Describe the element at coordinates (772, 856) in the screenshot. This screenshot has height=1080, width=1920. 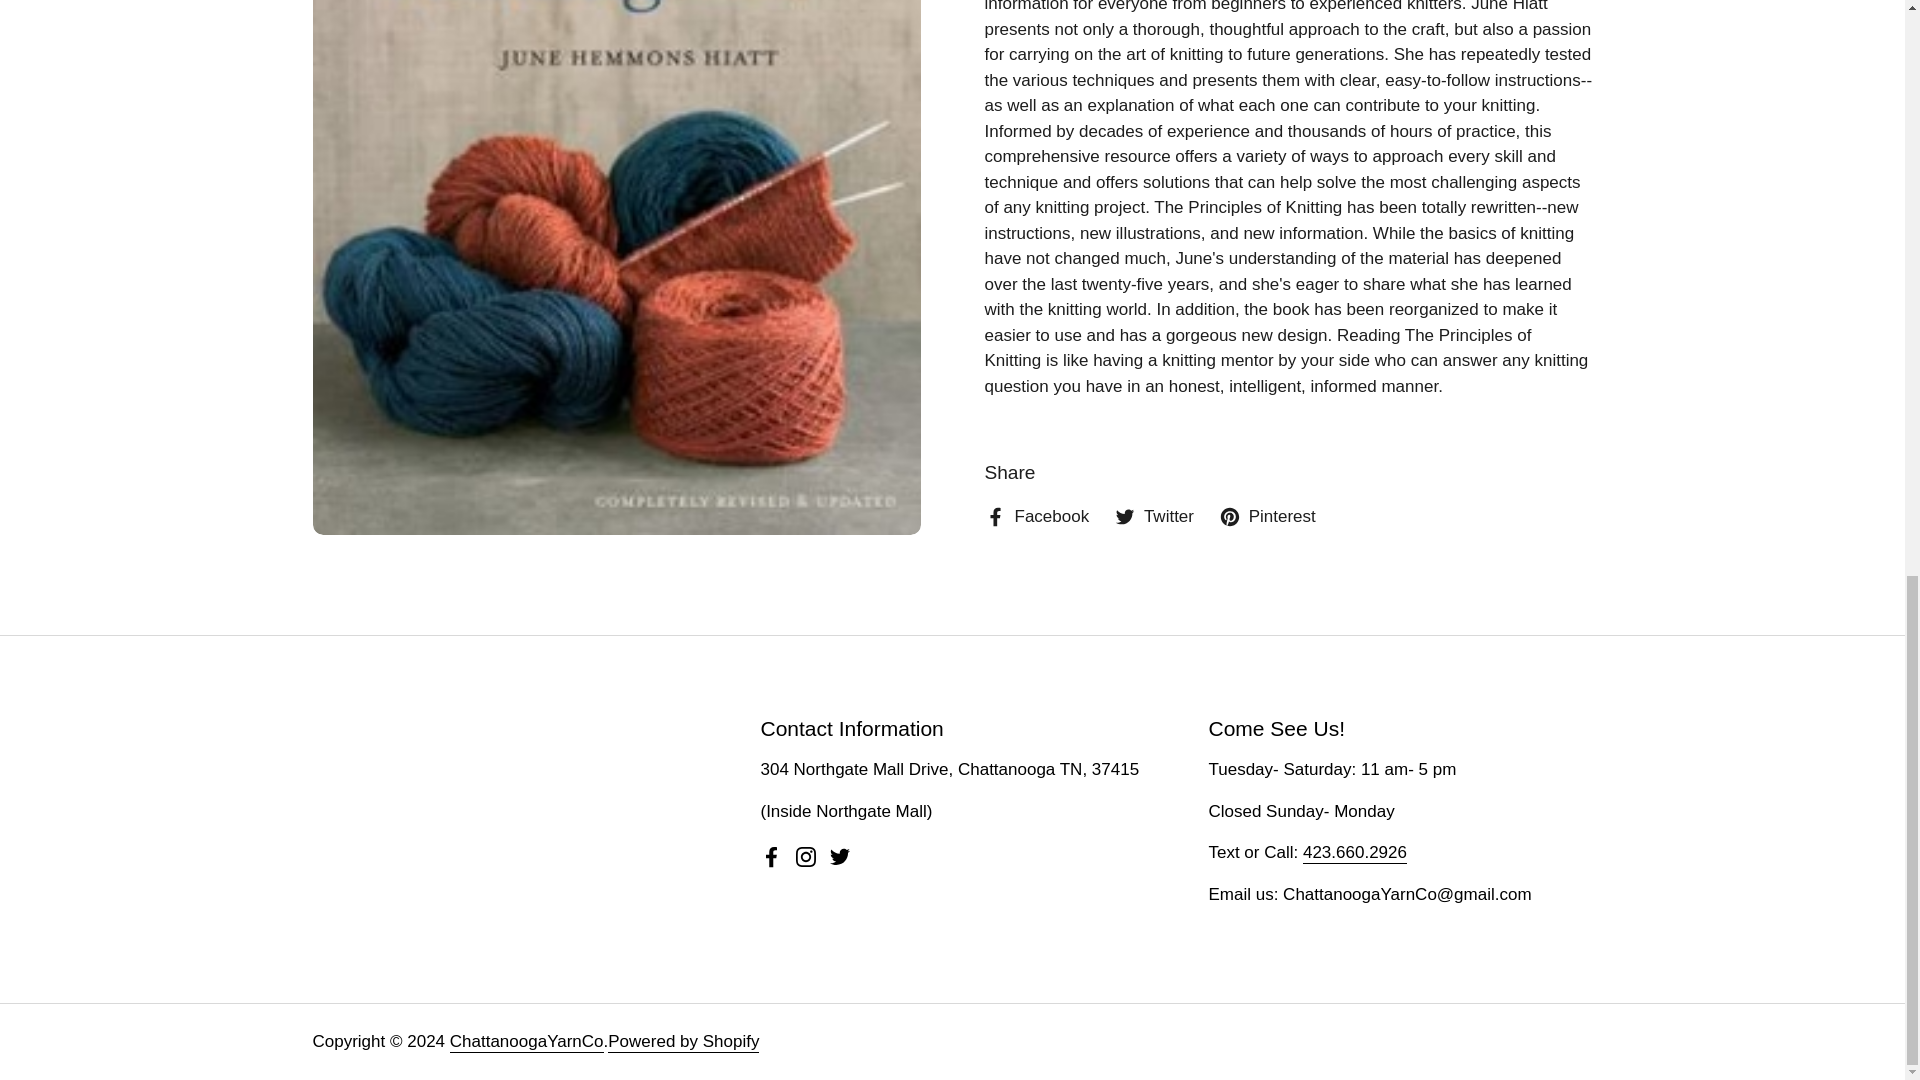
I see `Facebook` at that location.